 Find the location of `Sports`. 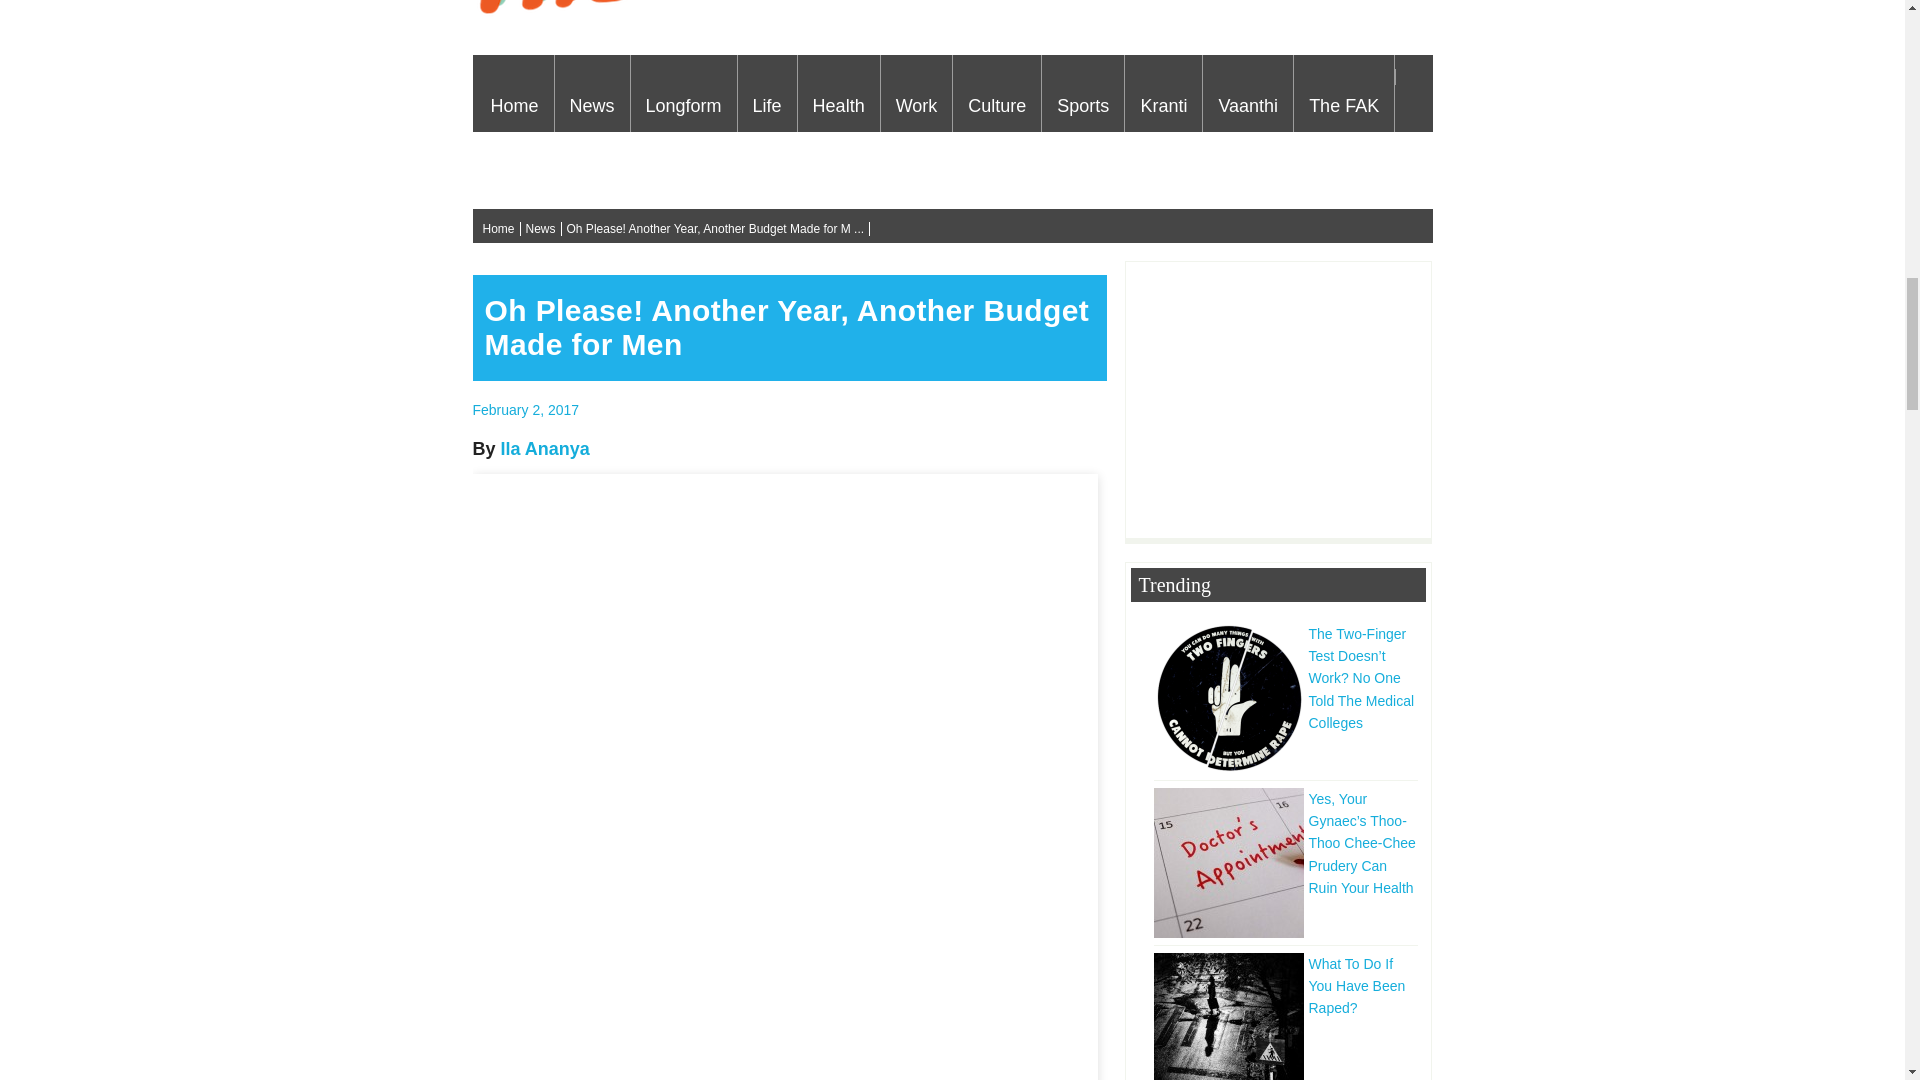

Sports is located at coordinates (1082, 92).